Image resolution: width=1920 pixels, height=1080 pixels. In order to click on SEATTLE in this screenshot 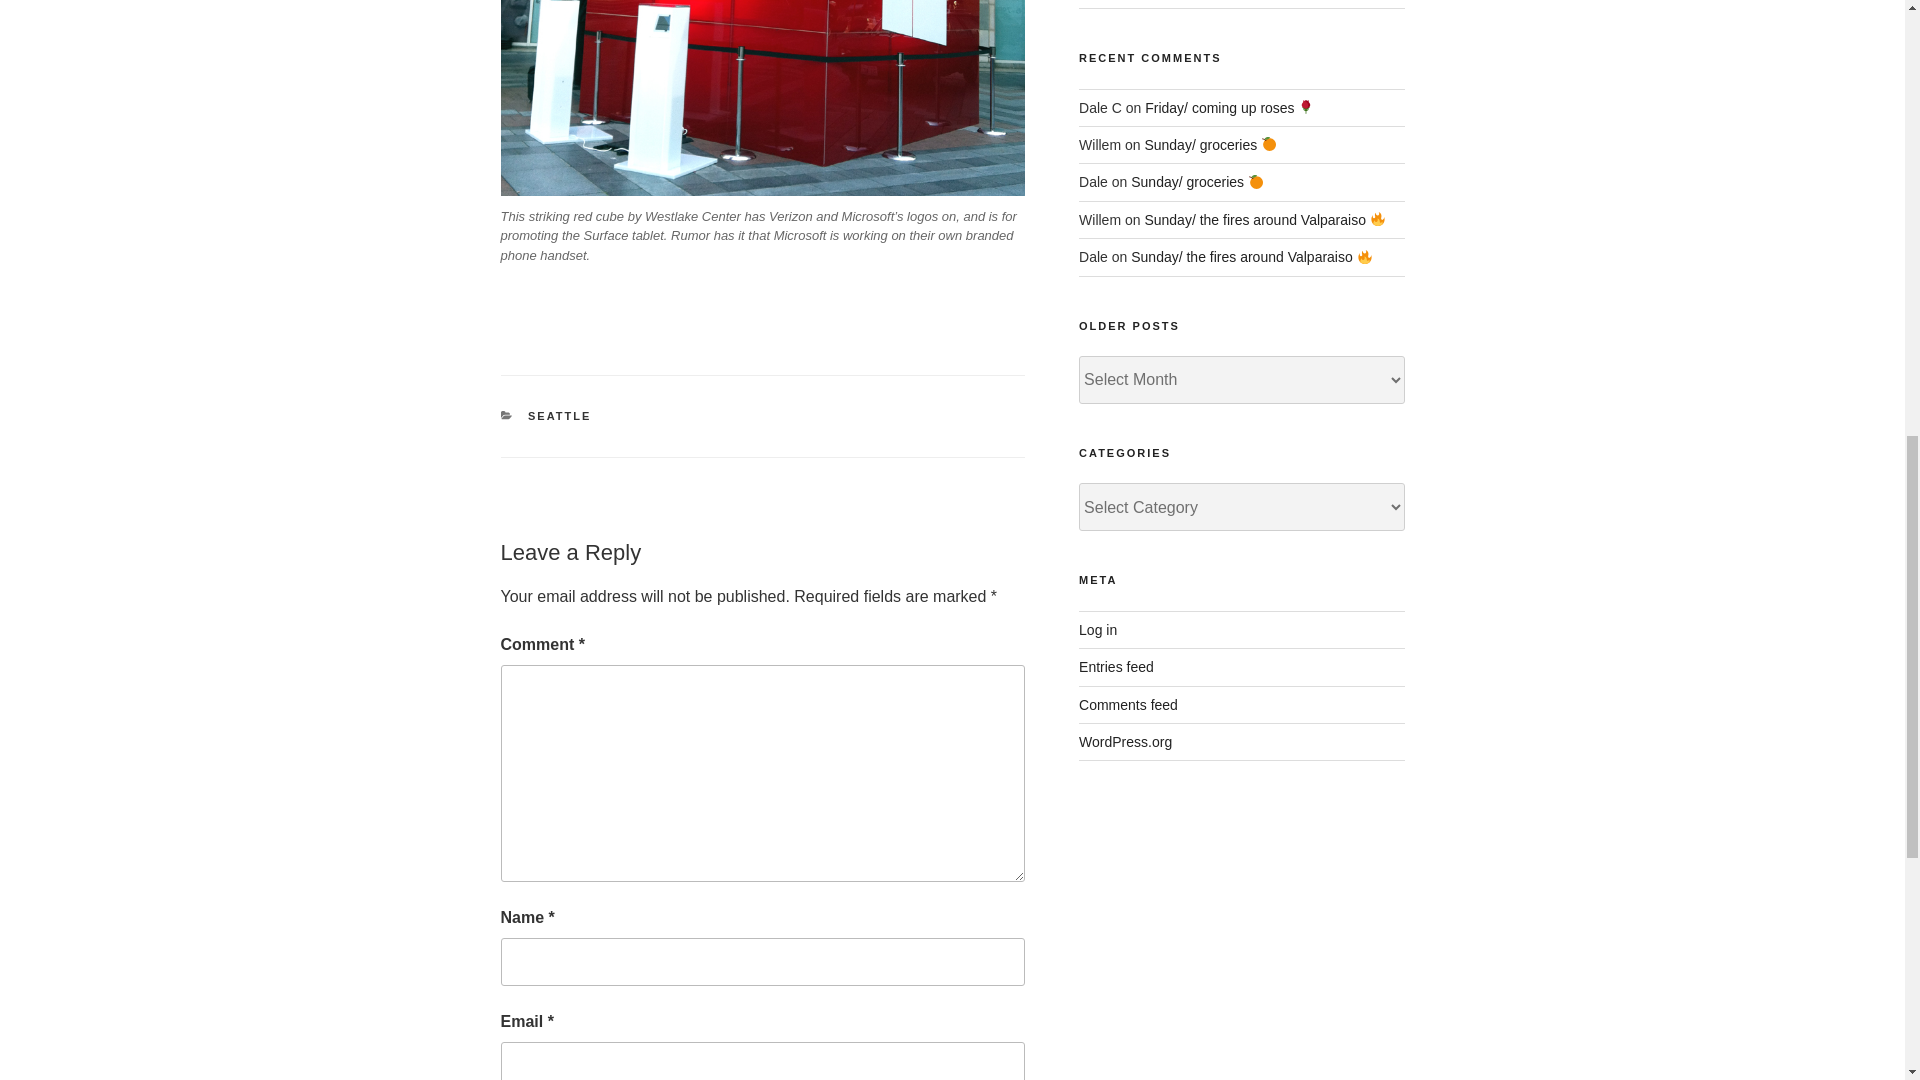, I will do `click(560, 416)`.